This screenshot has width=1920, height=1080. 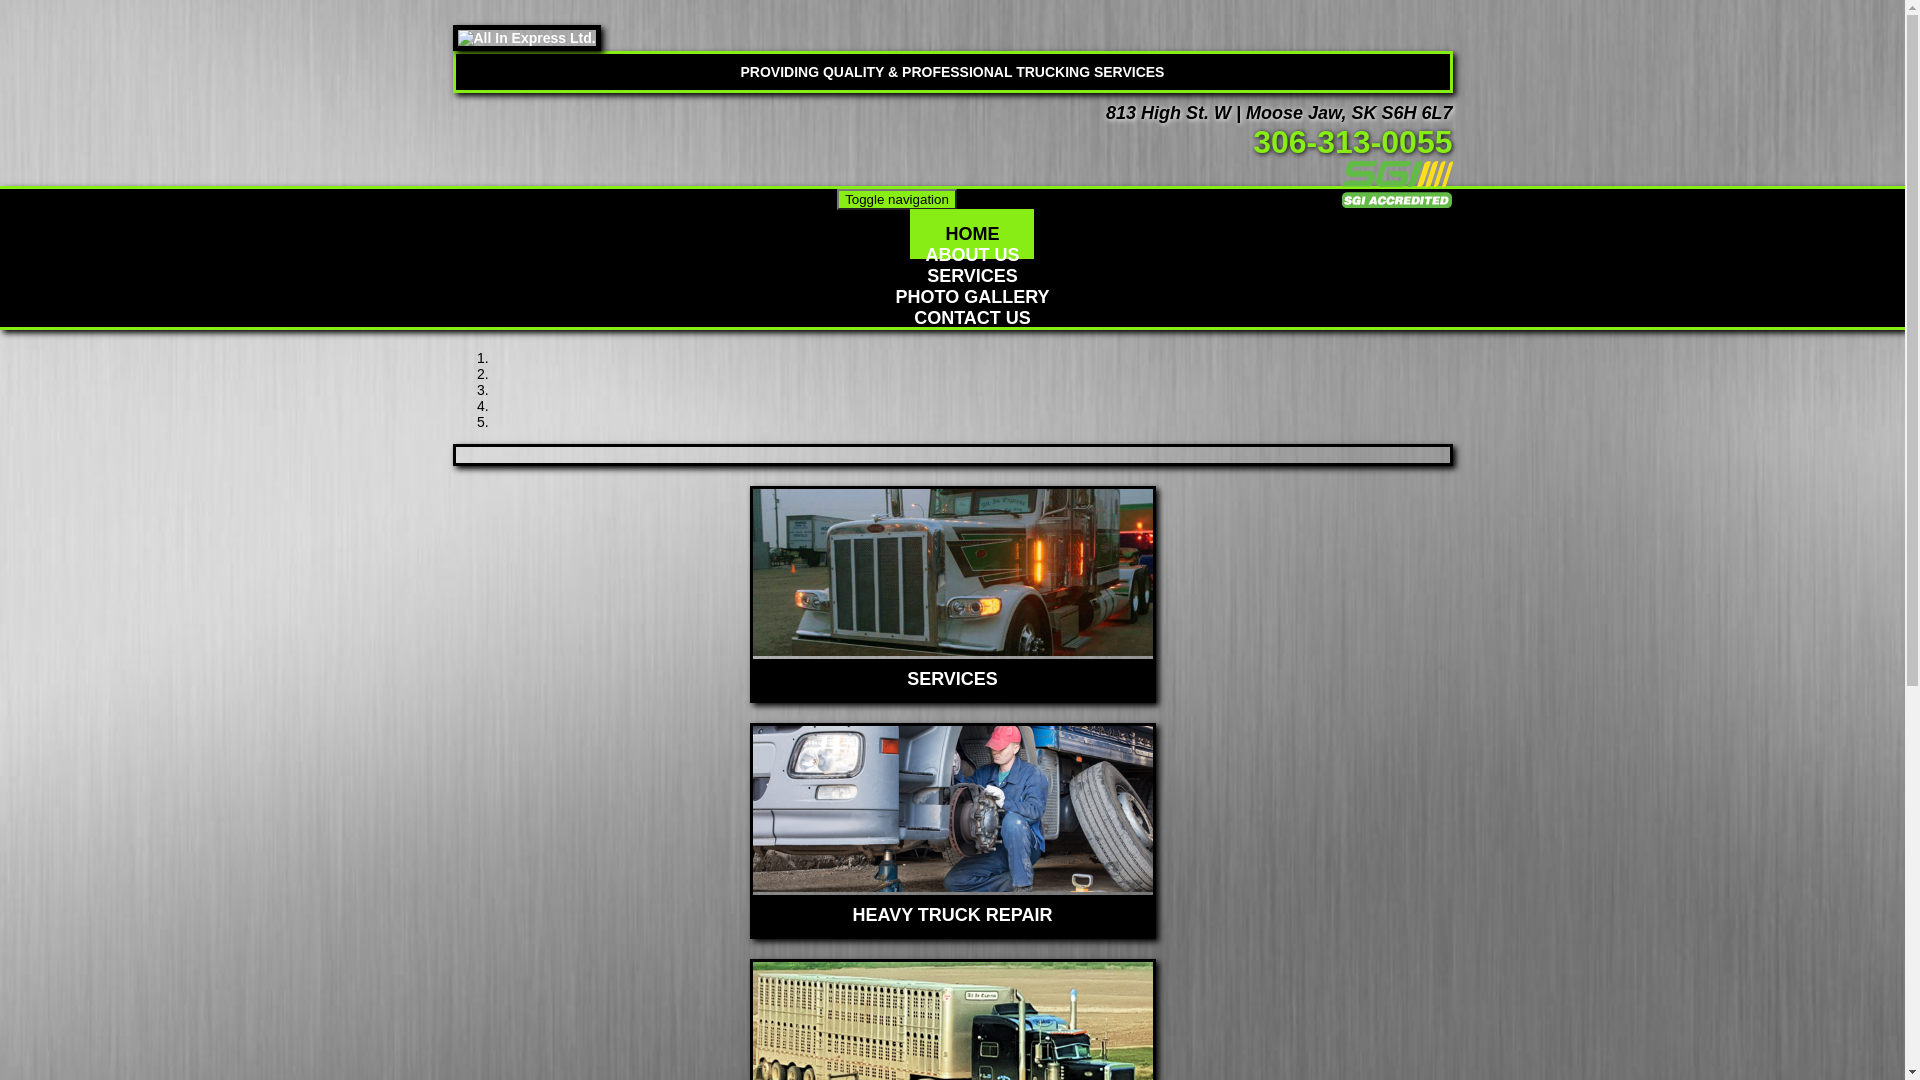 What do you see at coordinates (972, 234) in the screenshot?
I see `HOME` at bounding box center [972, 234].